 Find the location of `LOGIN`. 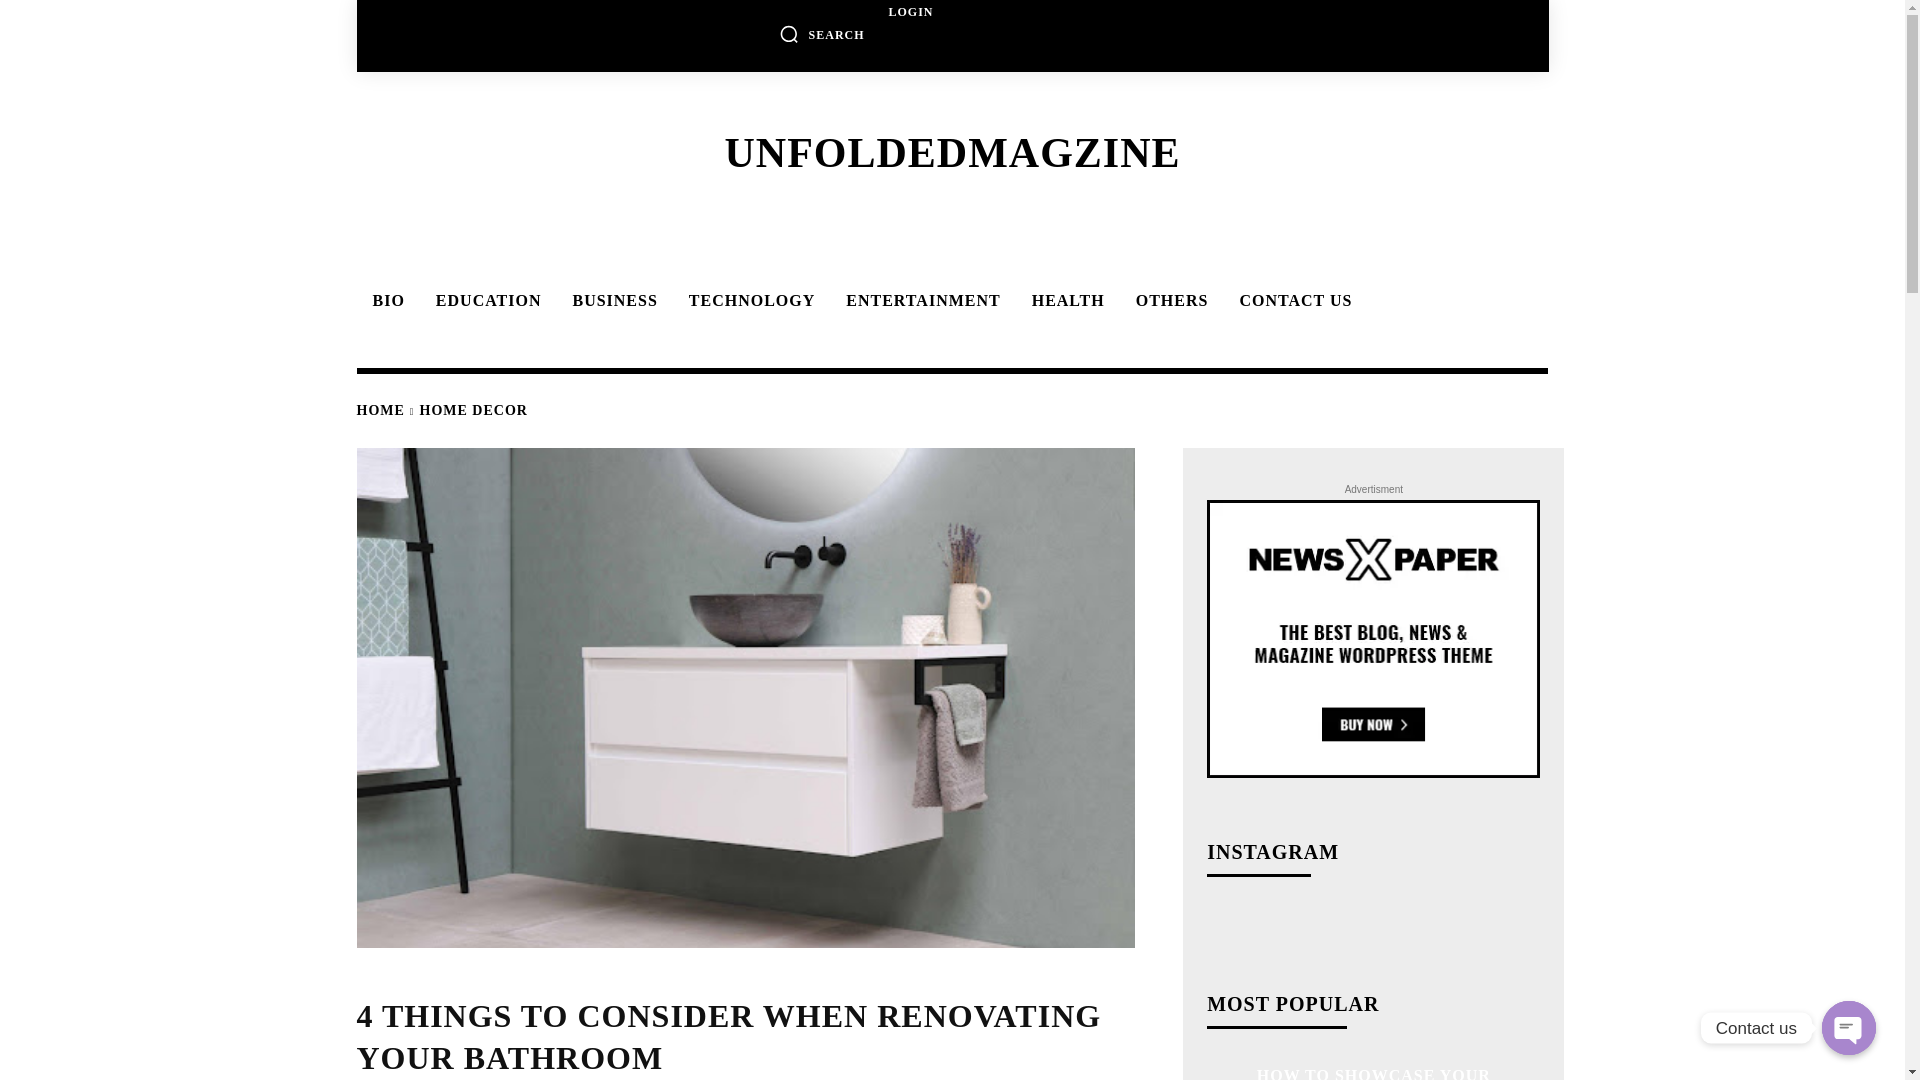

LOGIN is located at coordinates (910, 12).